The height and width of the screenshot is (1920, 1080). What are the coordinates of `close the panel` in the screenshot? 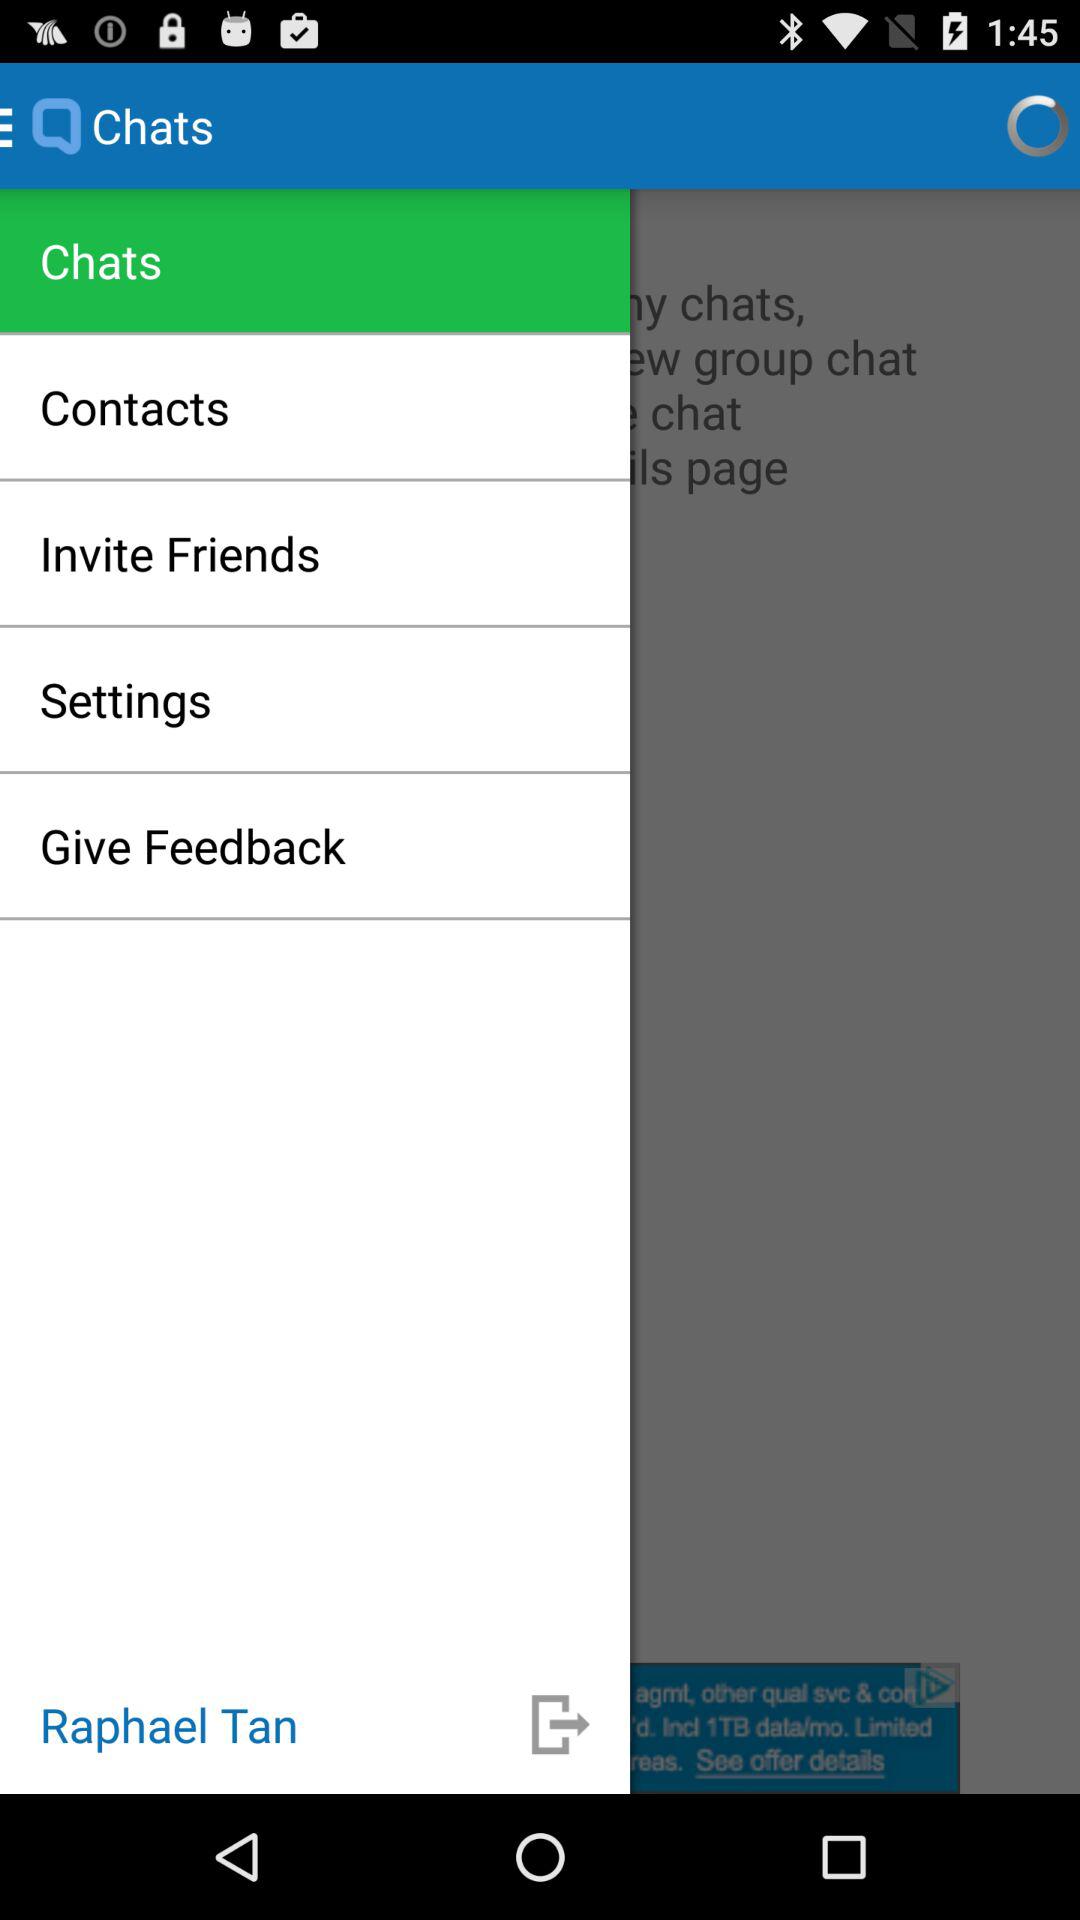 It's located at (540, 1728).